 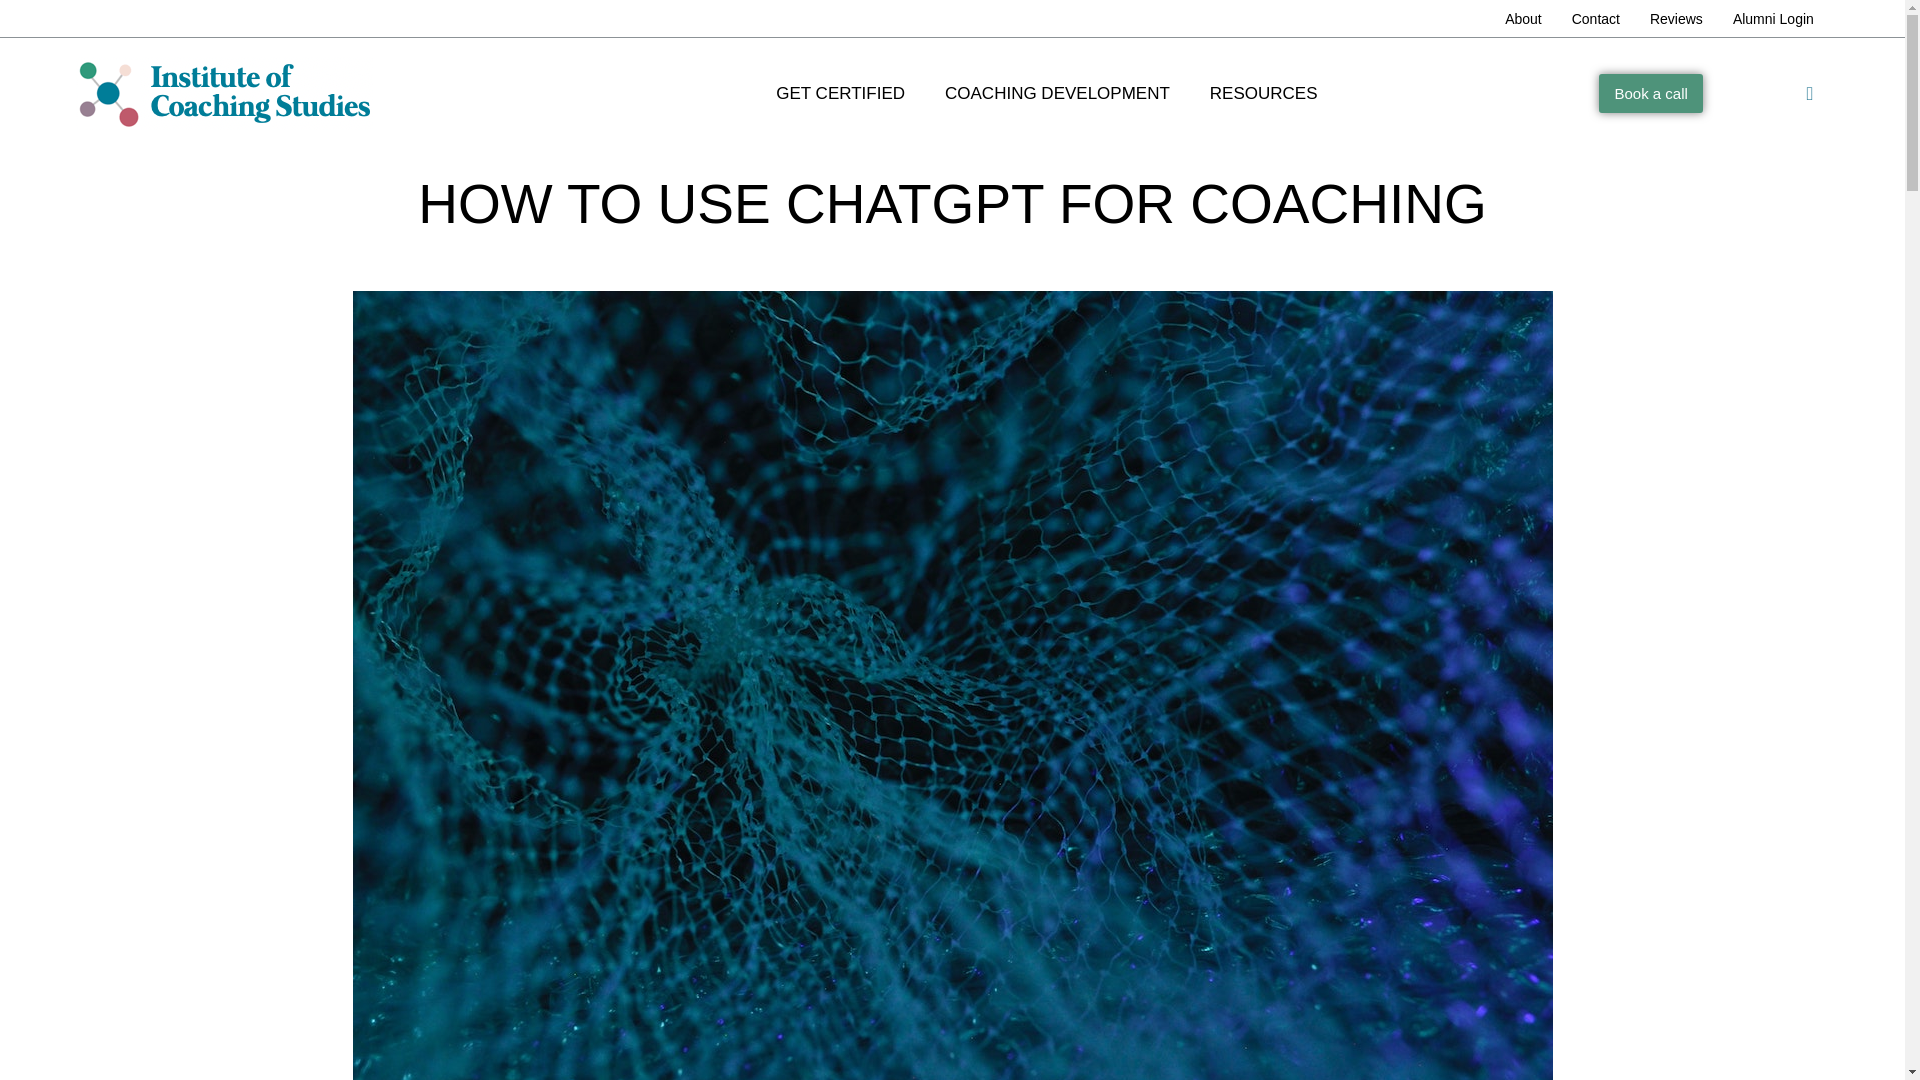 What do you see at coordinates (840, 92) in the screenshot?
I see `GET CERTIFIED` at bounding box center [840, 92].